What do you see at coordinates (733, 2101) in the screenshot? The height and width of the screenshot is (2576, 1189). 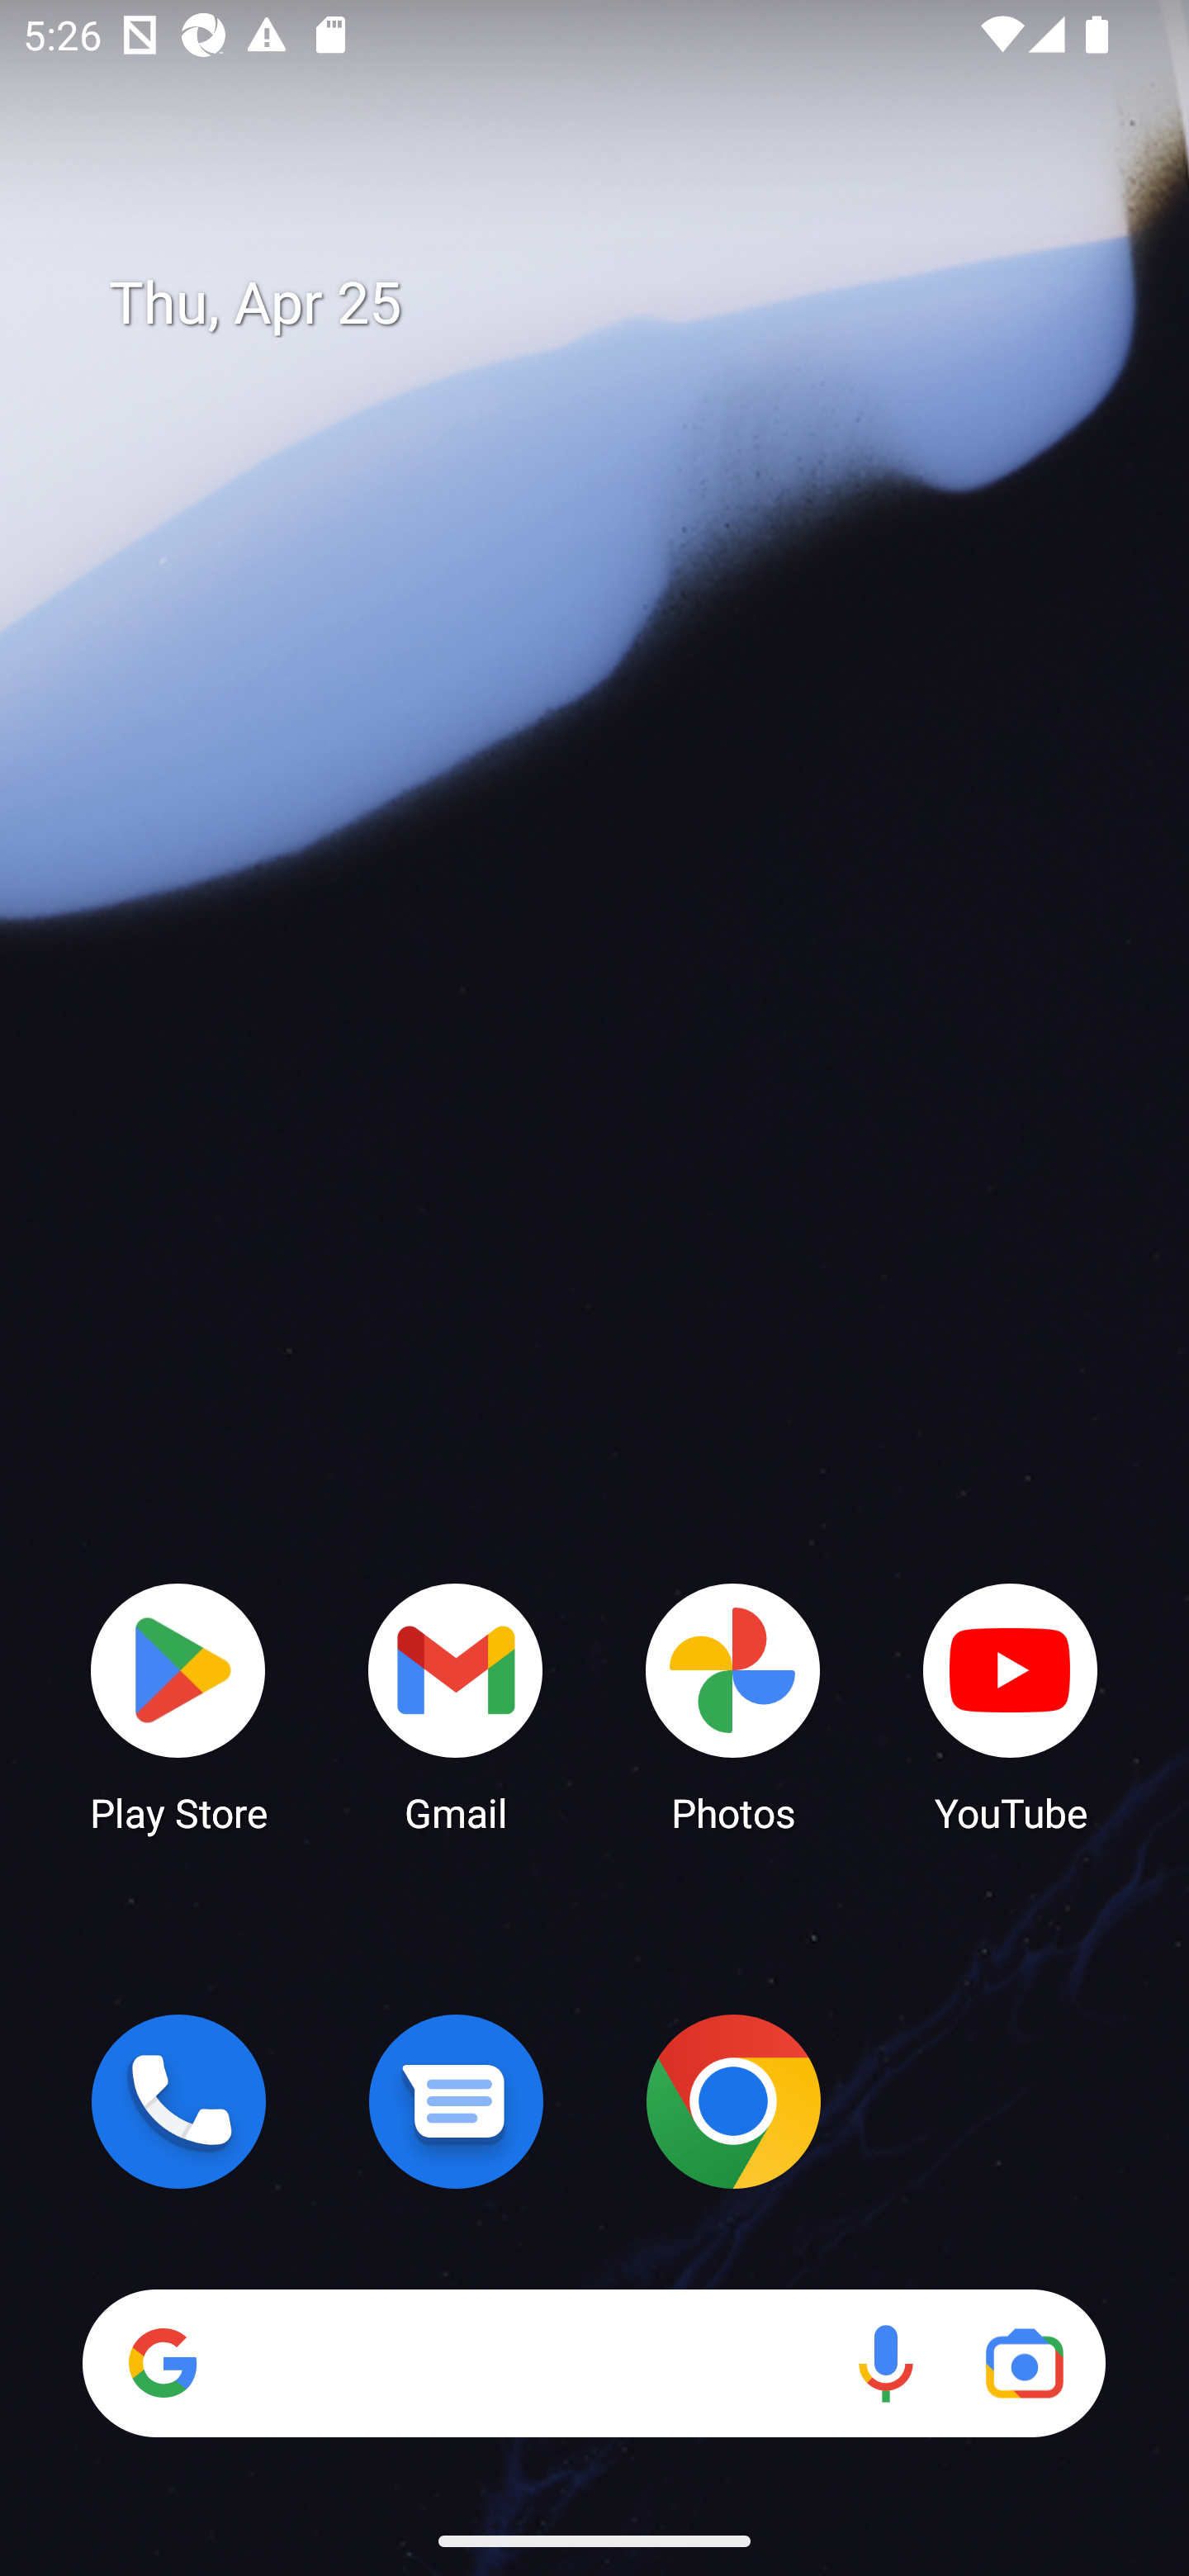 I see `Chrome` at bounding box center [733, 2101].